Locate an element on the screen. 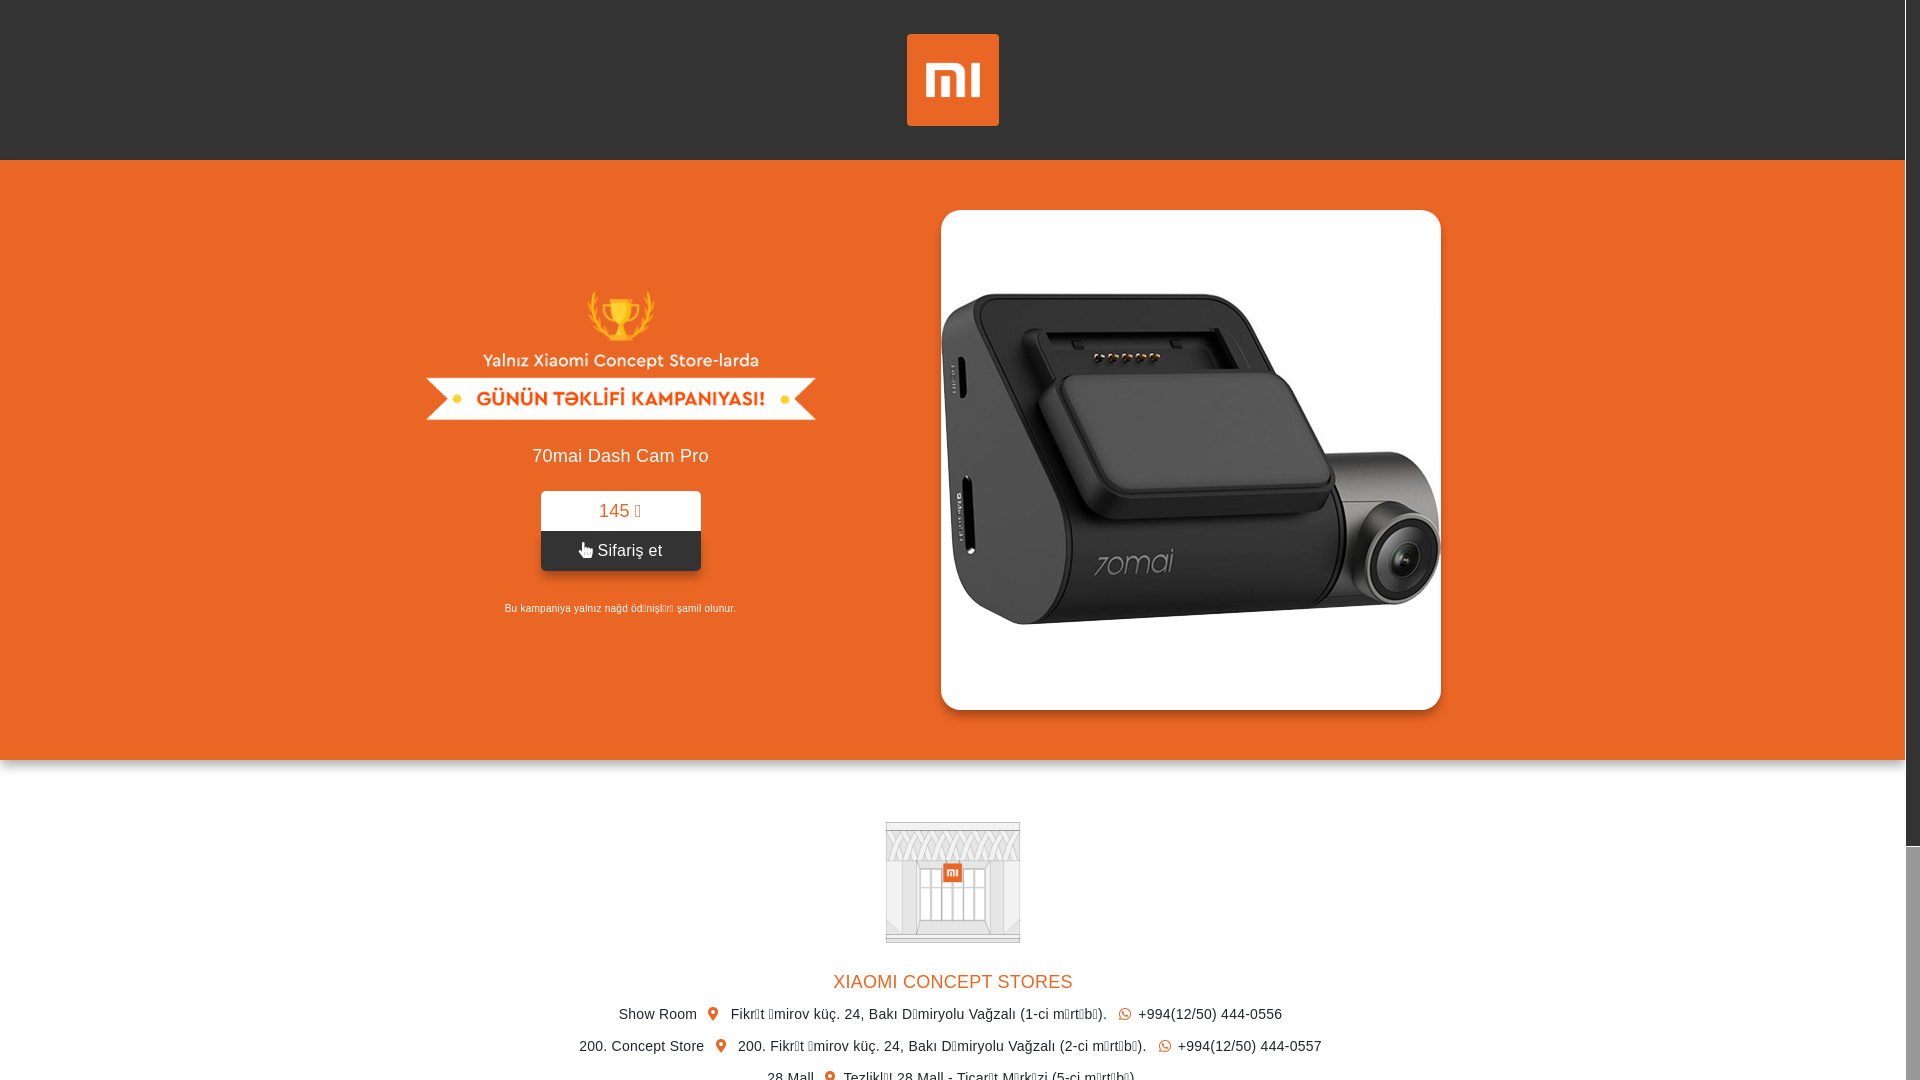 The image size is (1920, 1080). +994(12/50) 444-0557 is located at coordinates (1237, 1047).